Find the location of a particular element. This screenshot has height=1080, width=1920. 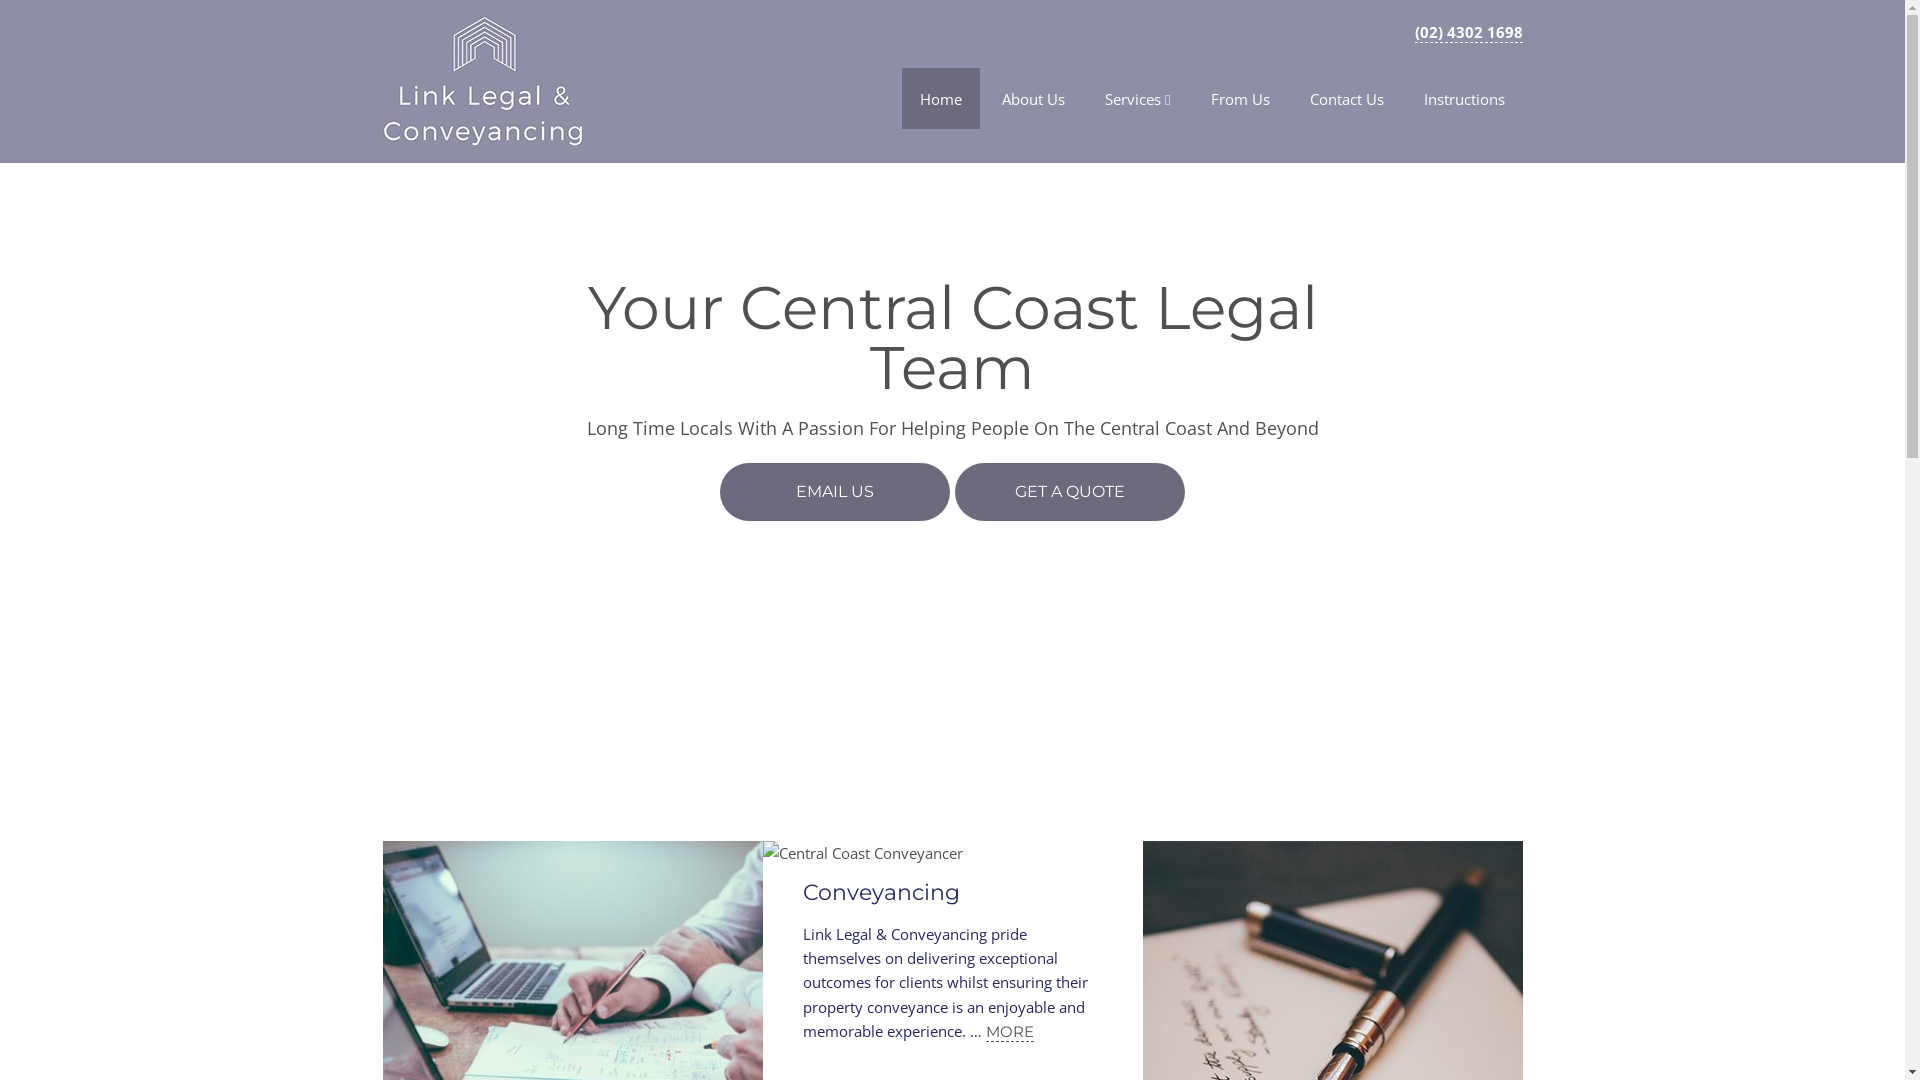

Home is located at coordinates (940, 98).